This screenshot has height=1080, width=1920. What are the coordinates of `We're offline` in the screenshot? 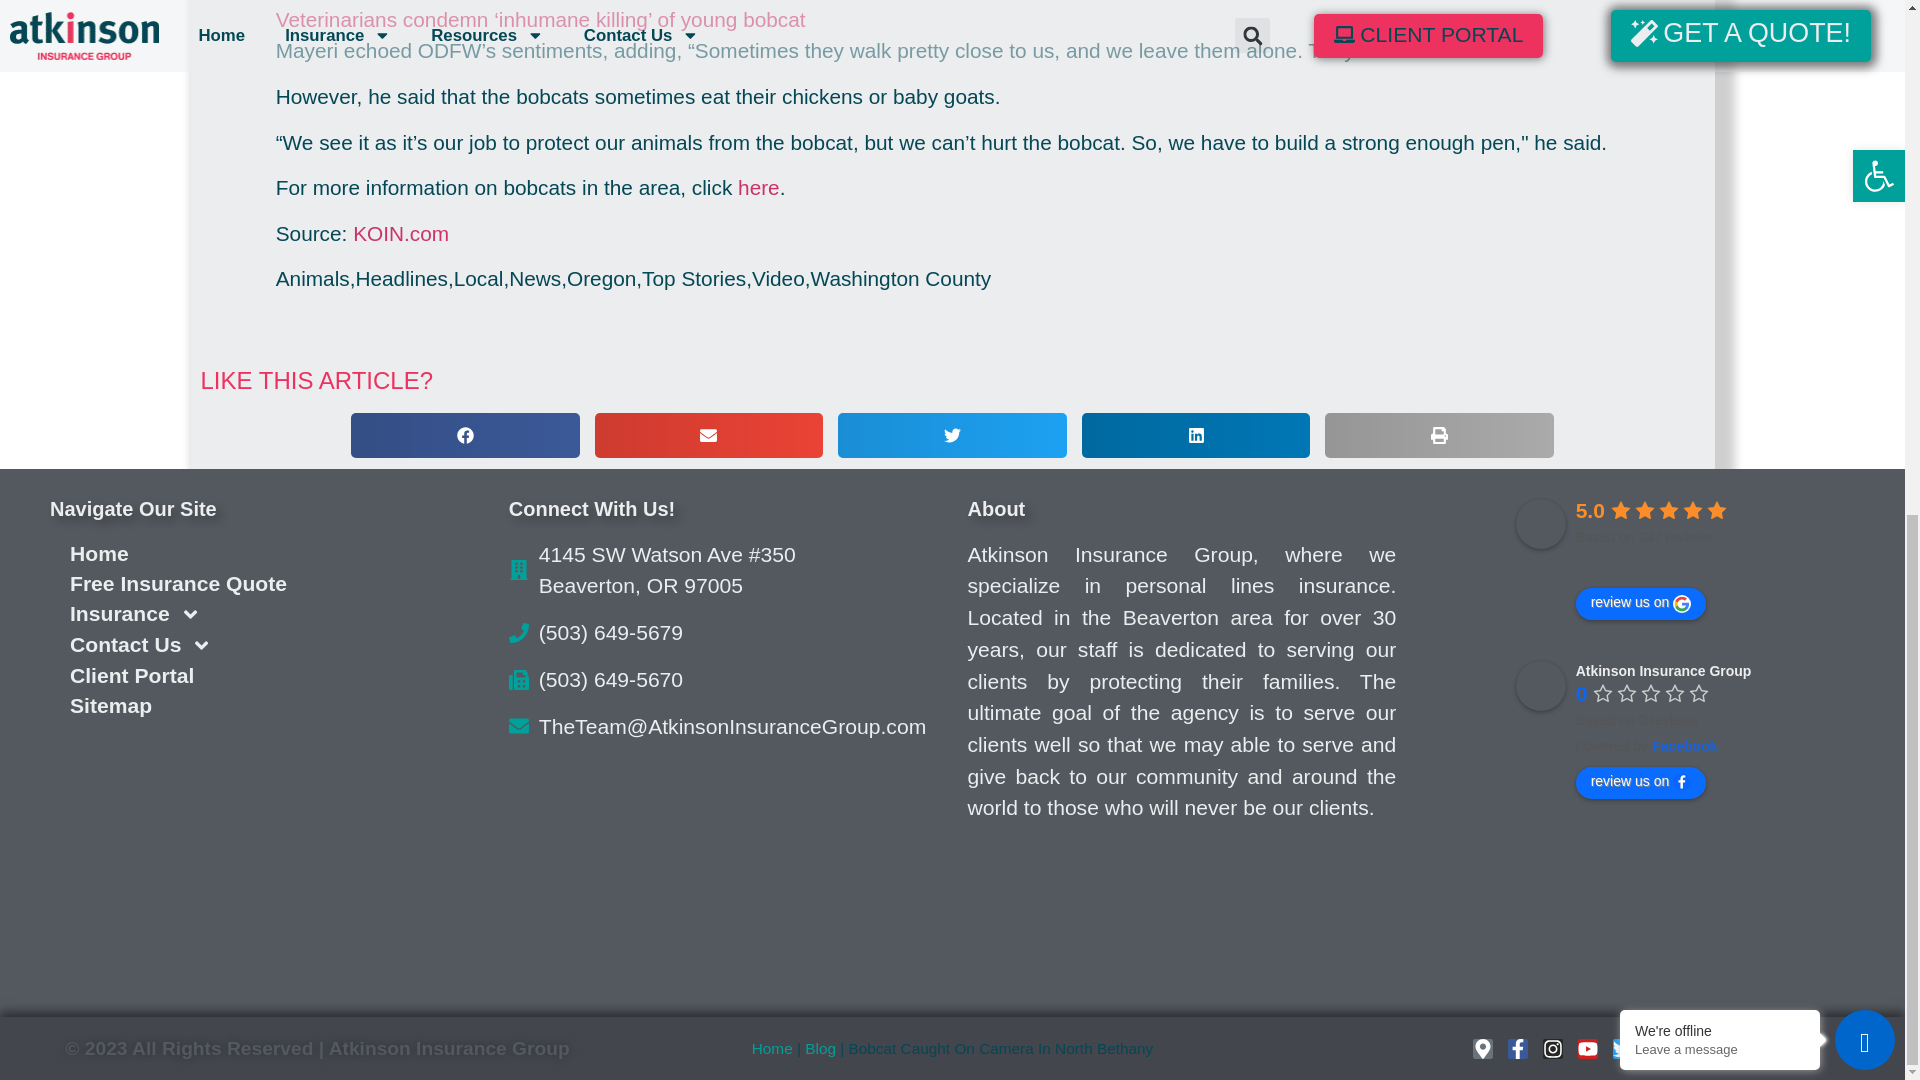 It's located at (1720, 49).